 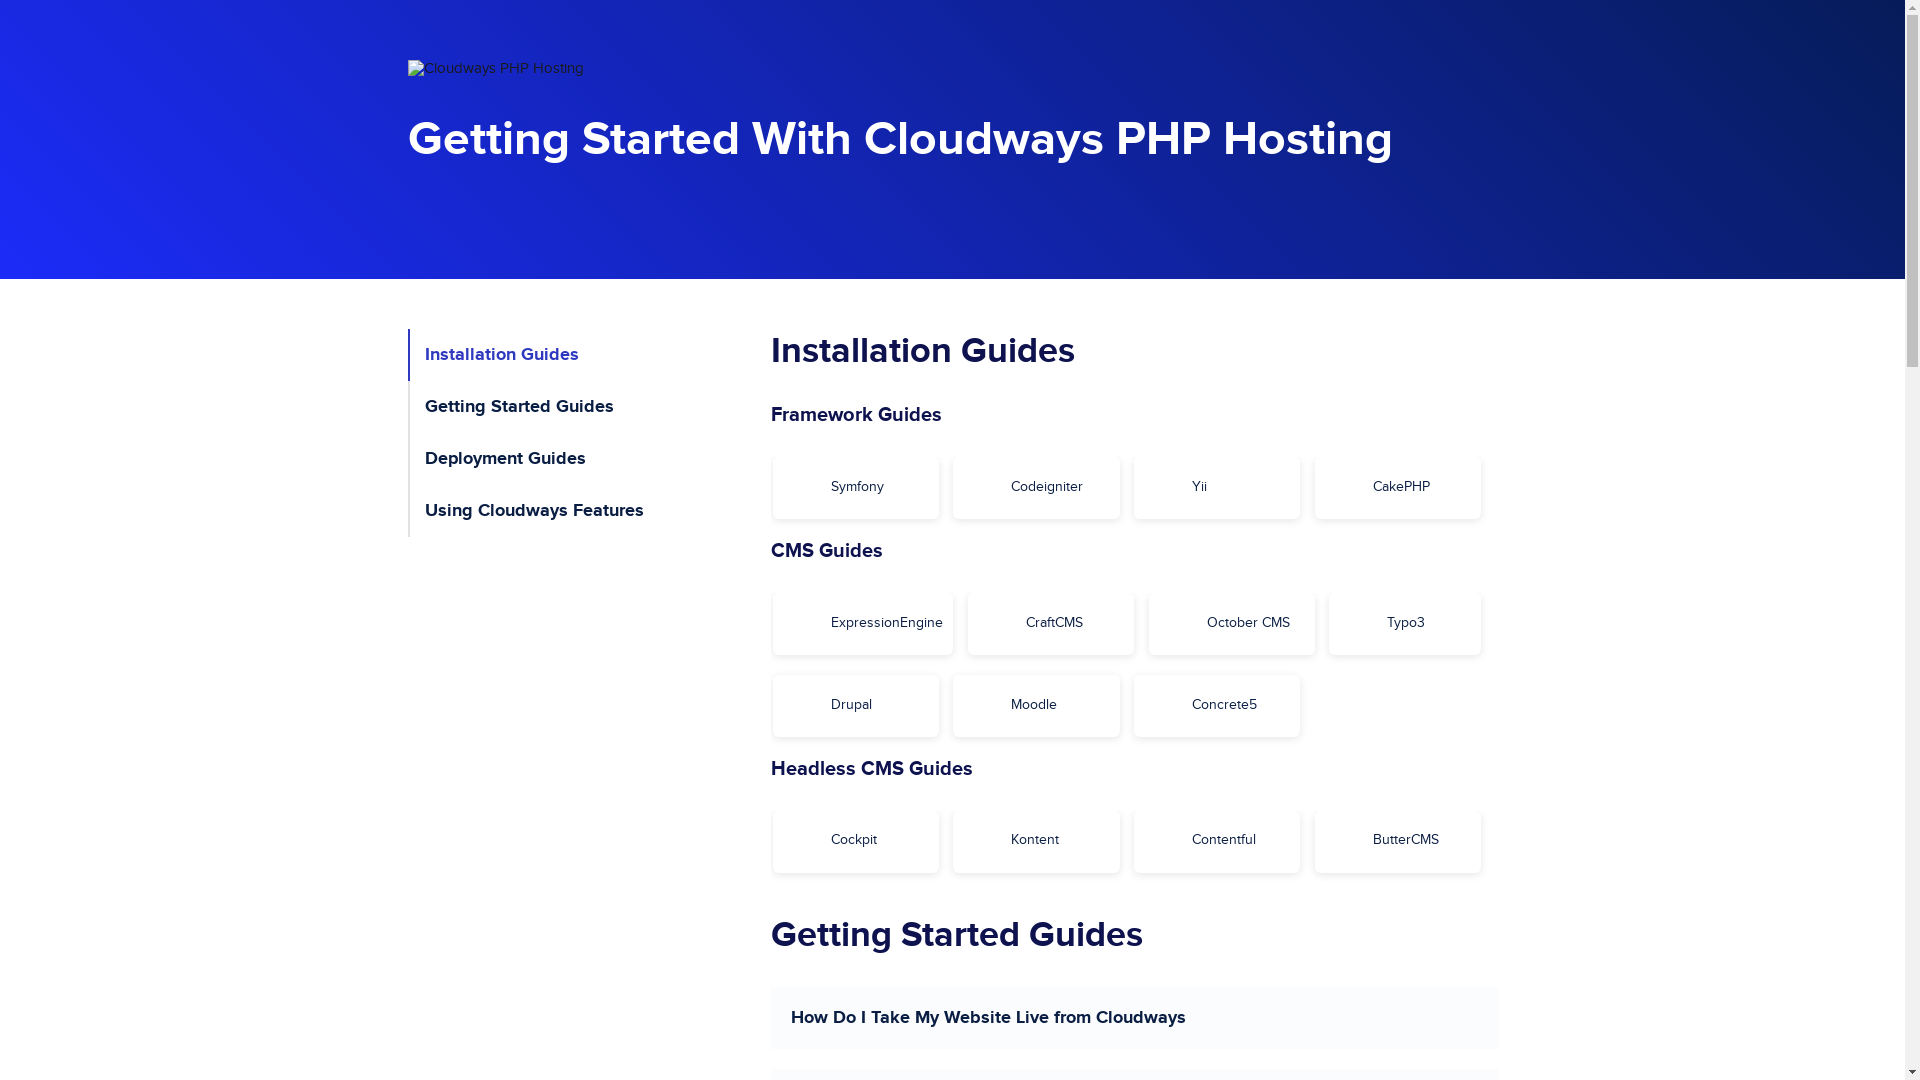 What do you see at coordinates (1036, 704) in the screenshot?
I see `Moodle` at bounding box center [1036, 704].